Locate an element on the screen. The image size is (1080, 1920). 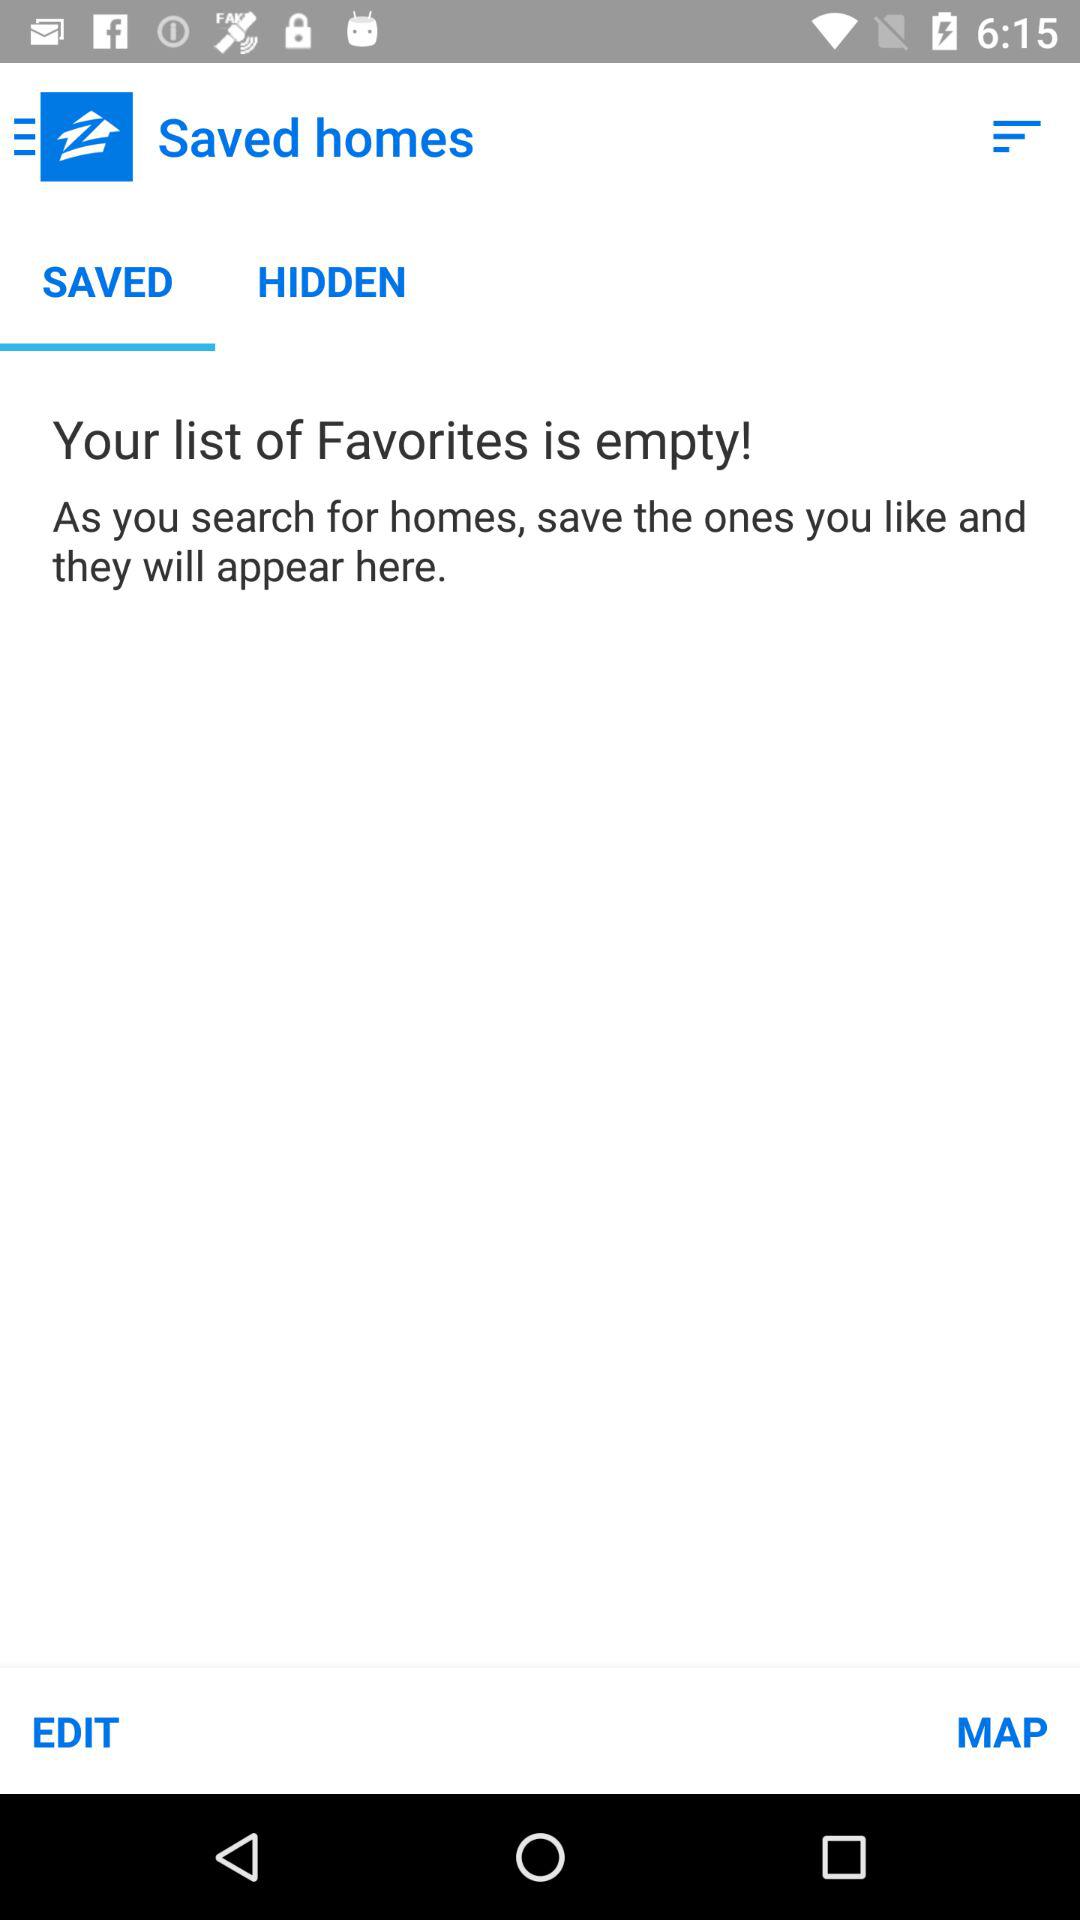
choose the icon next to the saved homes icon is located at coordinates (73, 136).